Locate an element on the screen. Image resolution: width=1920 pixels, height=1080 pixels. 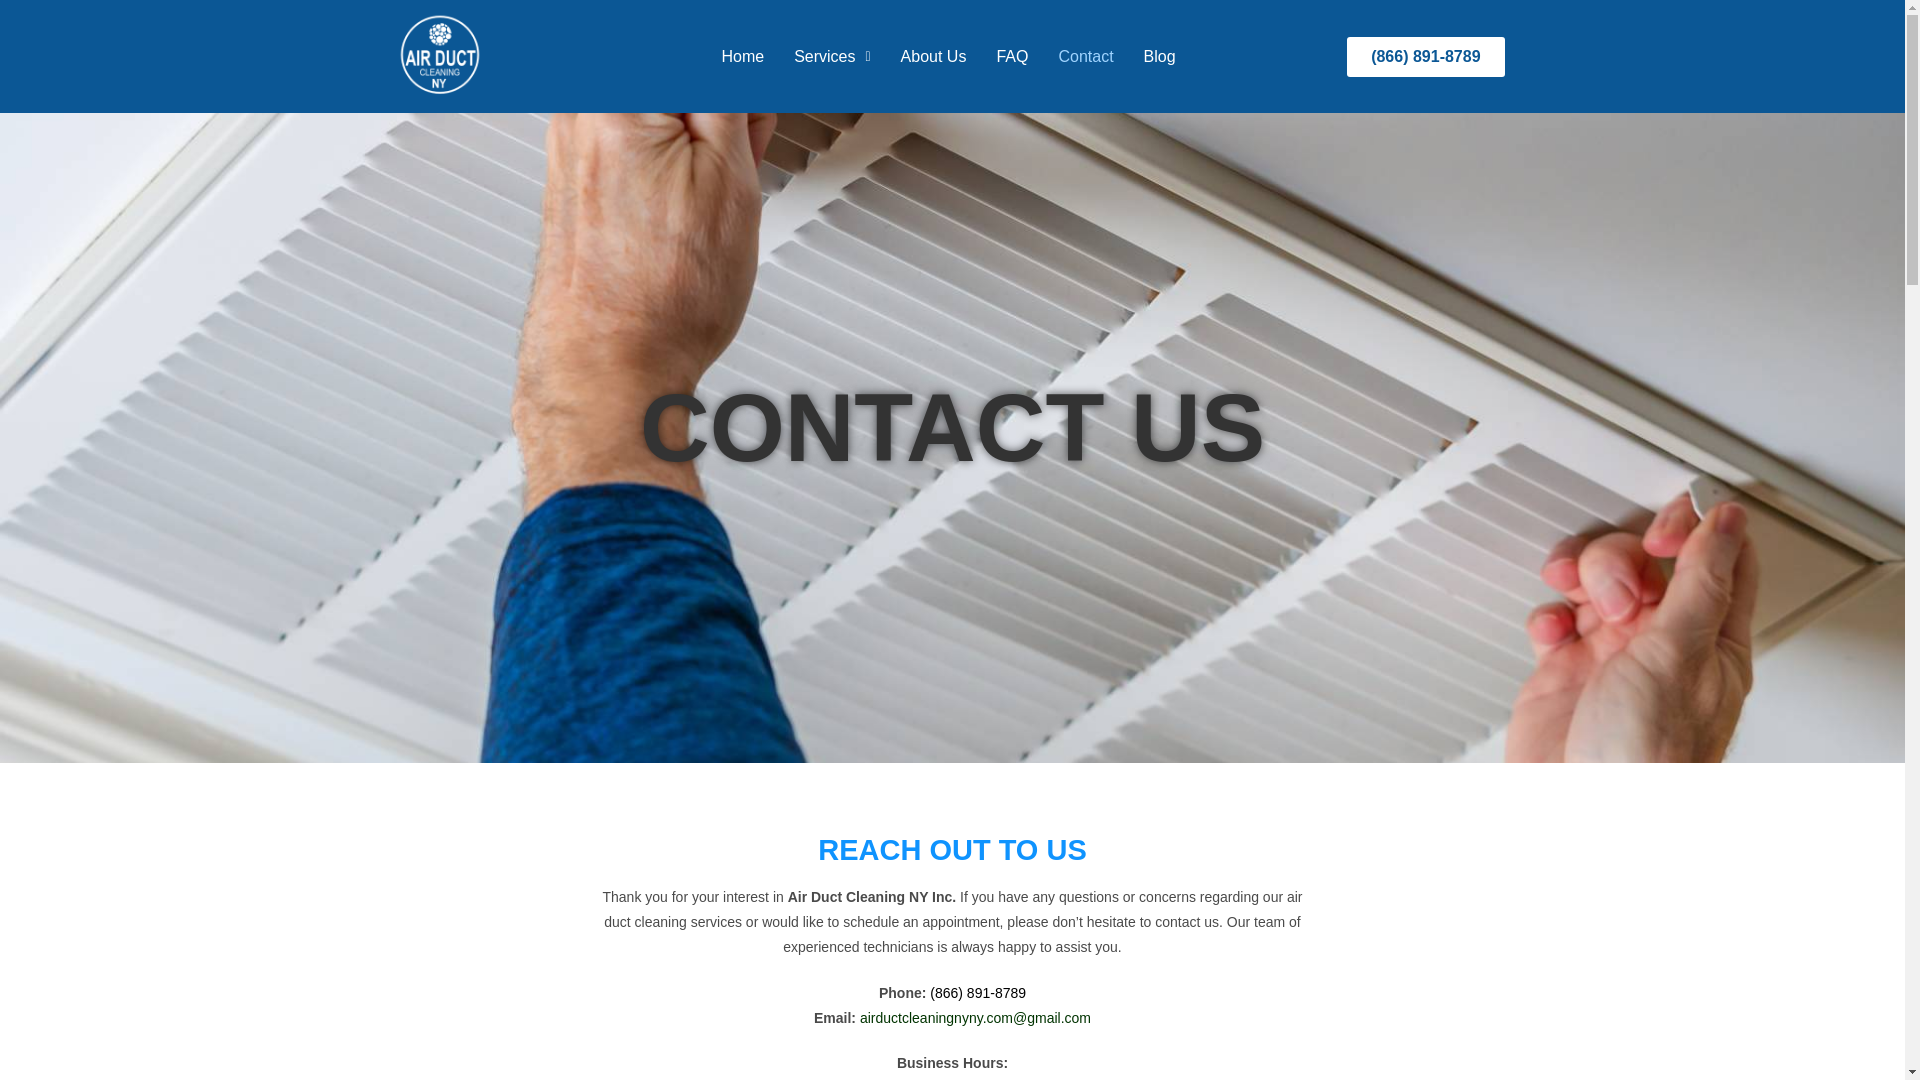
Services is located at coordinates (832, 56).